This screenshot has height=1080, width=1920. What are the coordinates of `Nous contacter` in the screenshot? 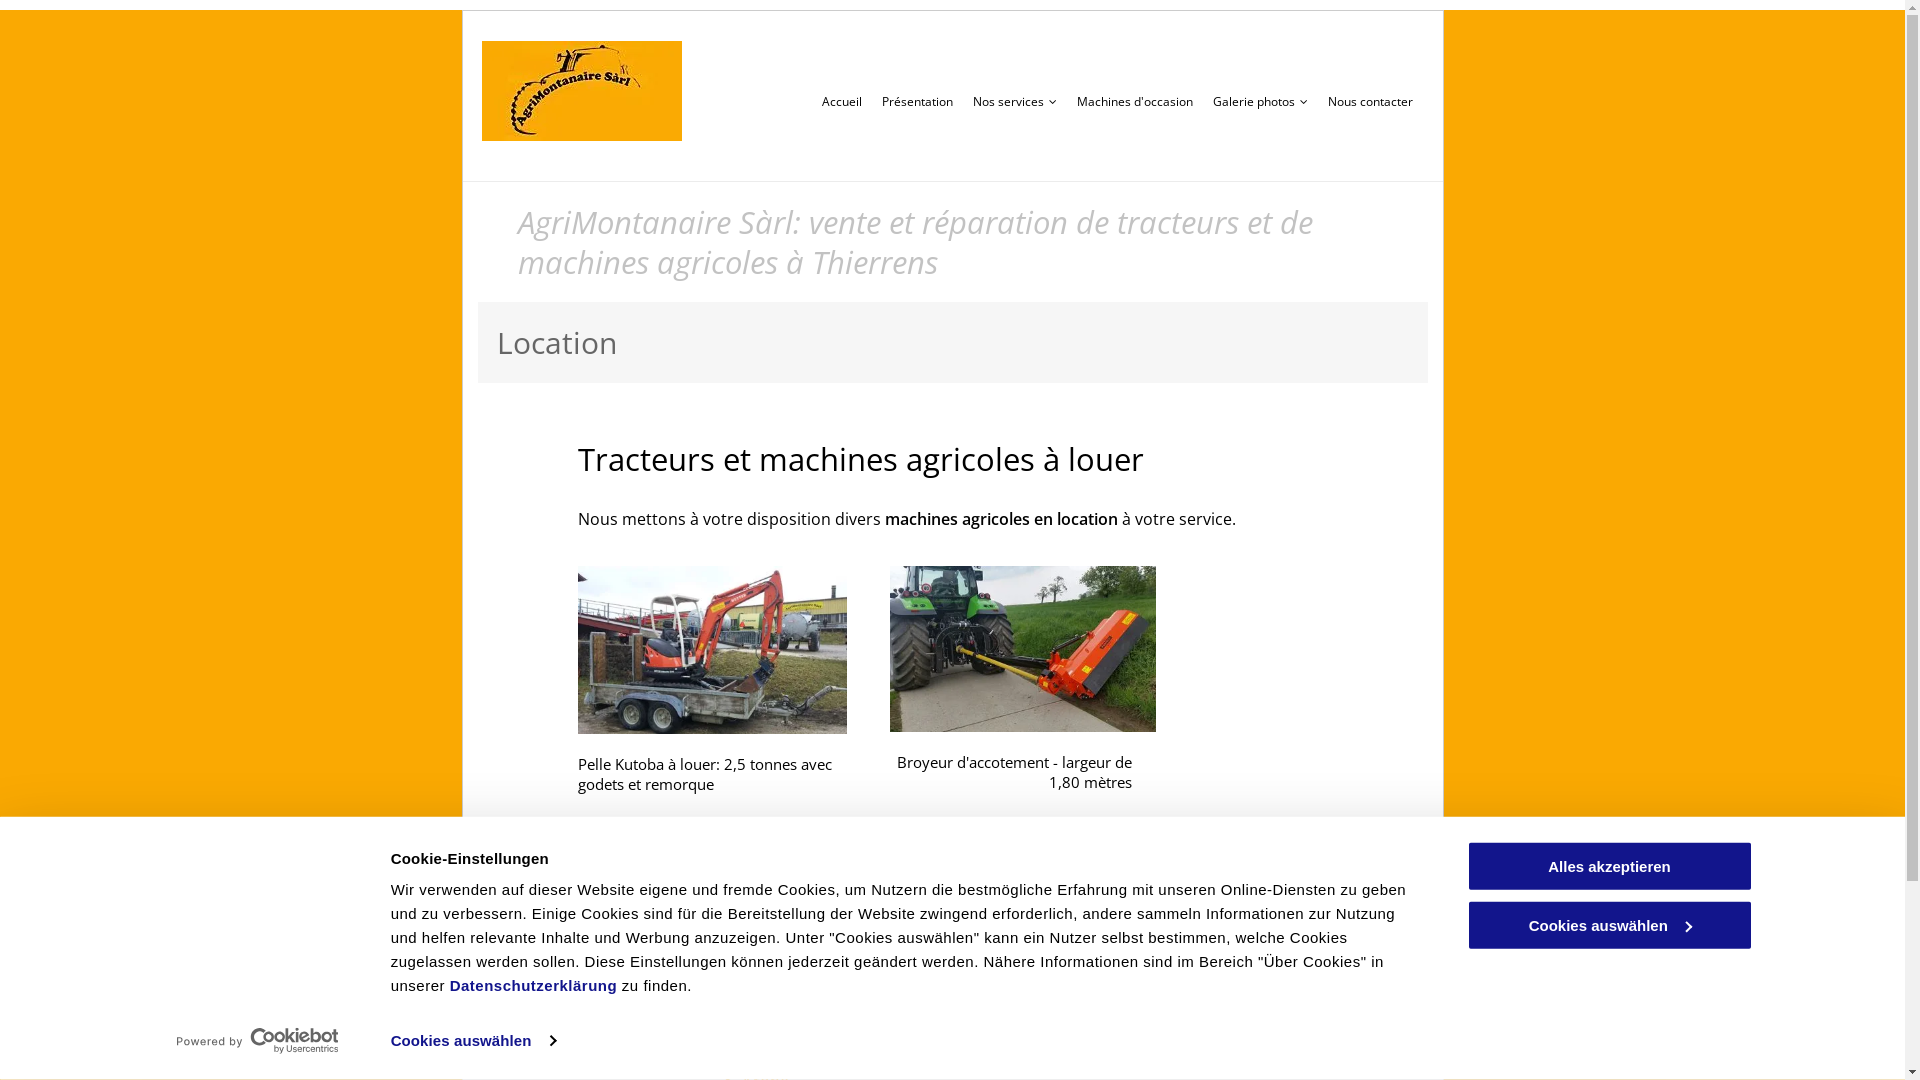 It's located at (1370, 101).